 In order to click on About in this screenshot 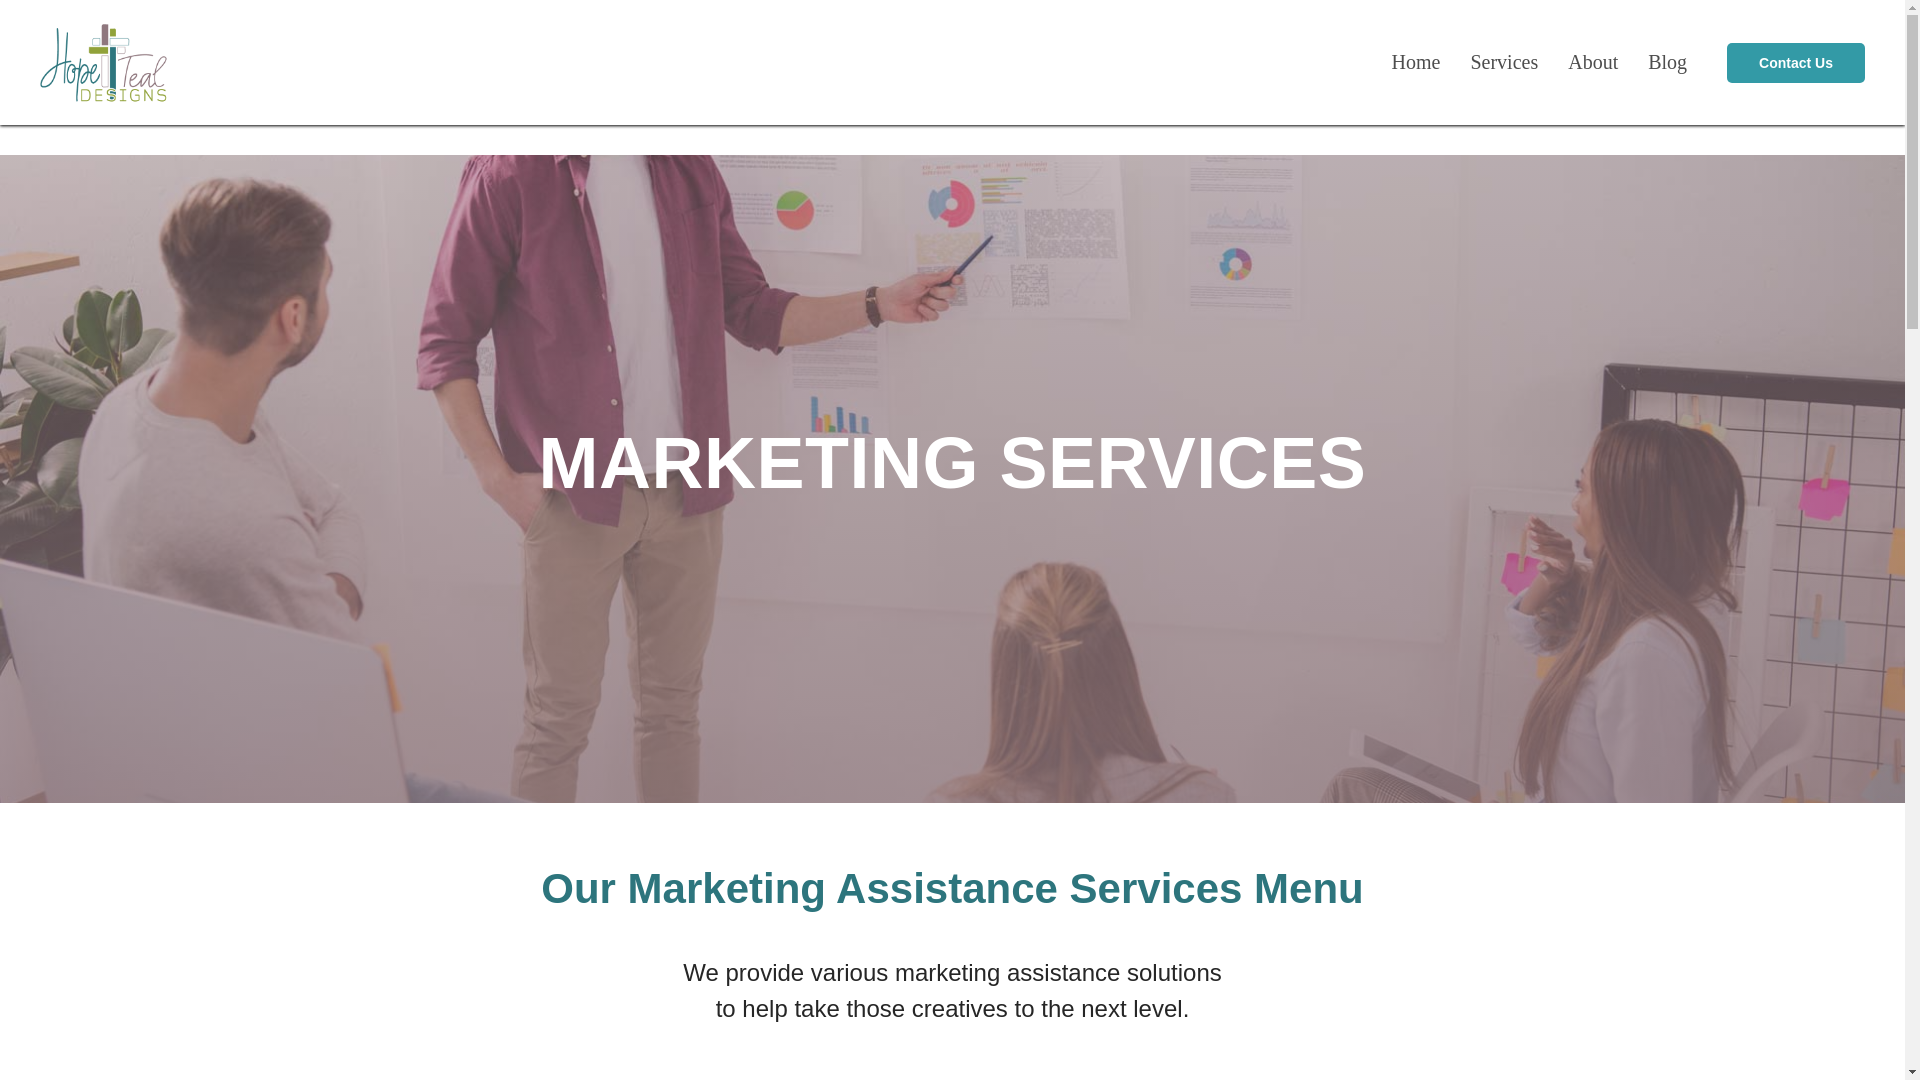, I will do `click(1593, 62)`.